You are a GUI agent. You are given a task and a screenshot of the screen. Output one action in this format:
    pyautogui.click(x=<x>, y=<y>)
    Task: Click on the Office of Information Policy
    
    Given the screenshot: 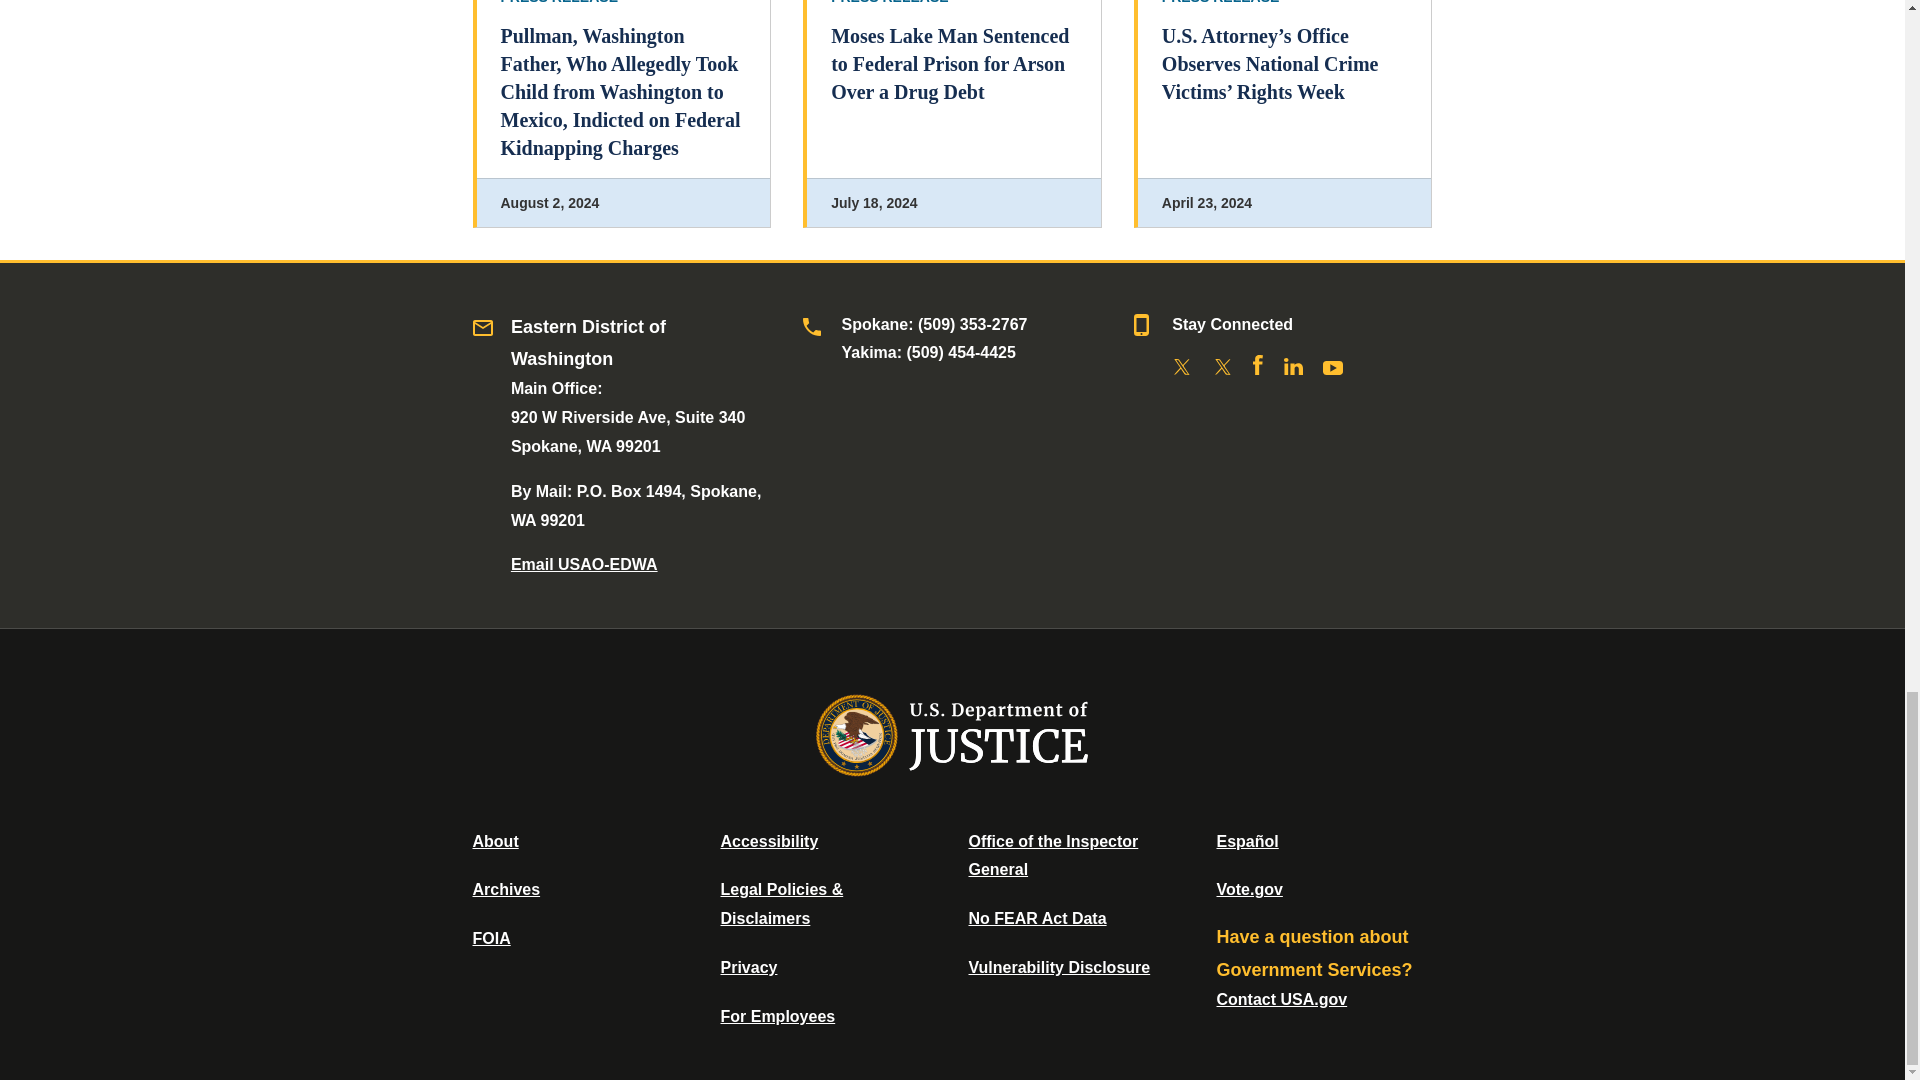 What is the action you would take?
    pyautogui.click(x=491, y=938)
    